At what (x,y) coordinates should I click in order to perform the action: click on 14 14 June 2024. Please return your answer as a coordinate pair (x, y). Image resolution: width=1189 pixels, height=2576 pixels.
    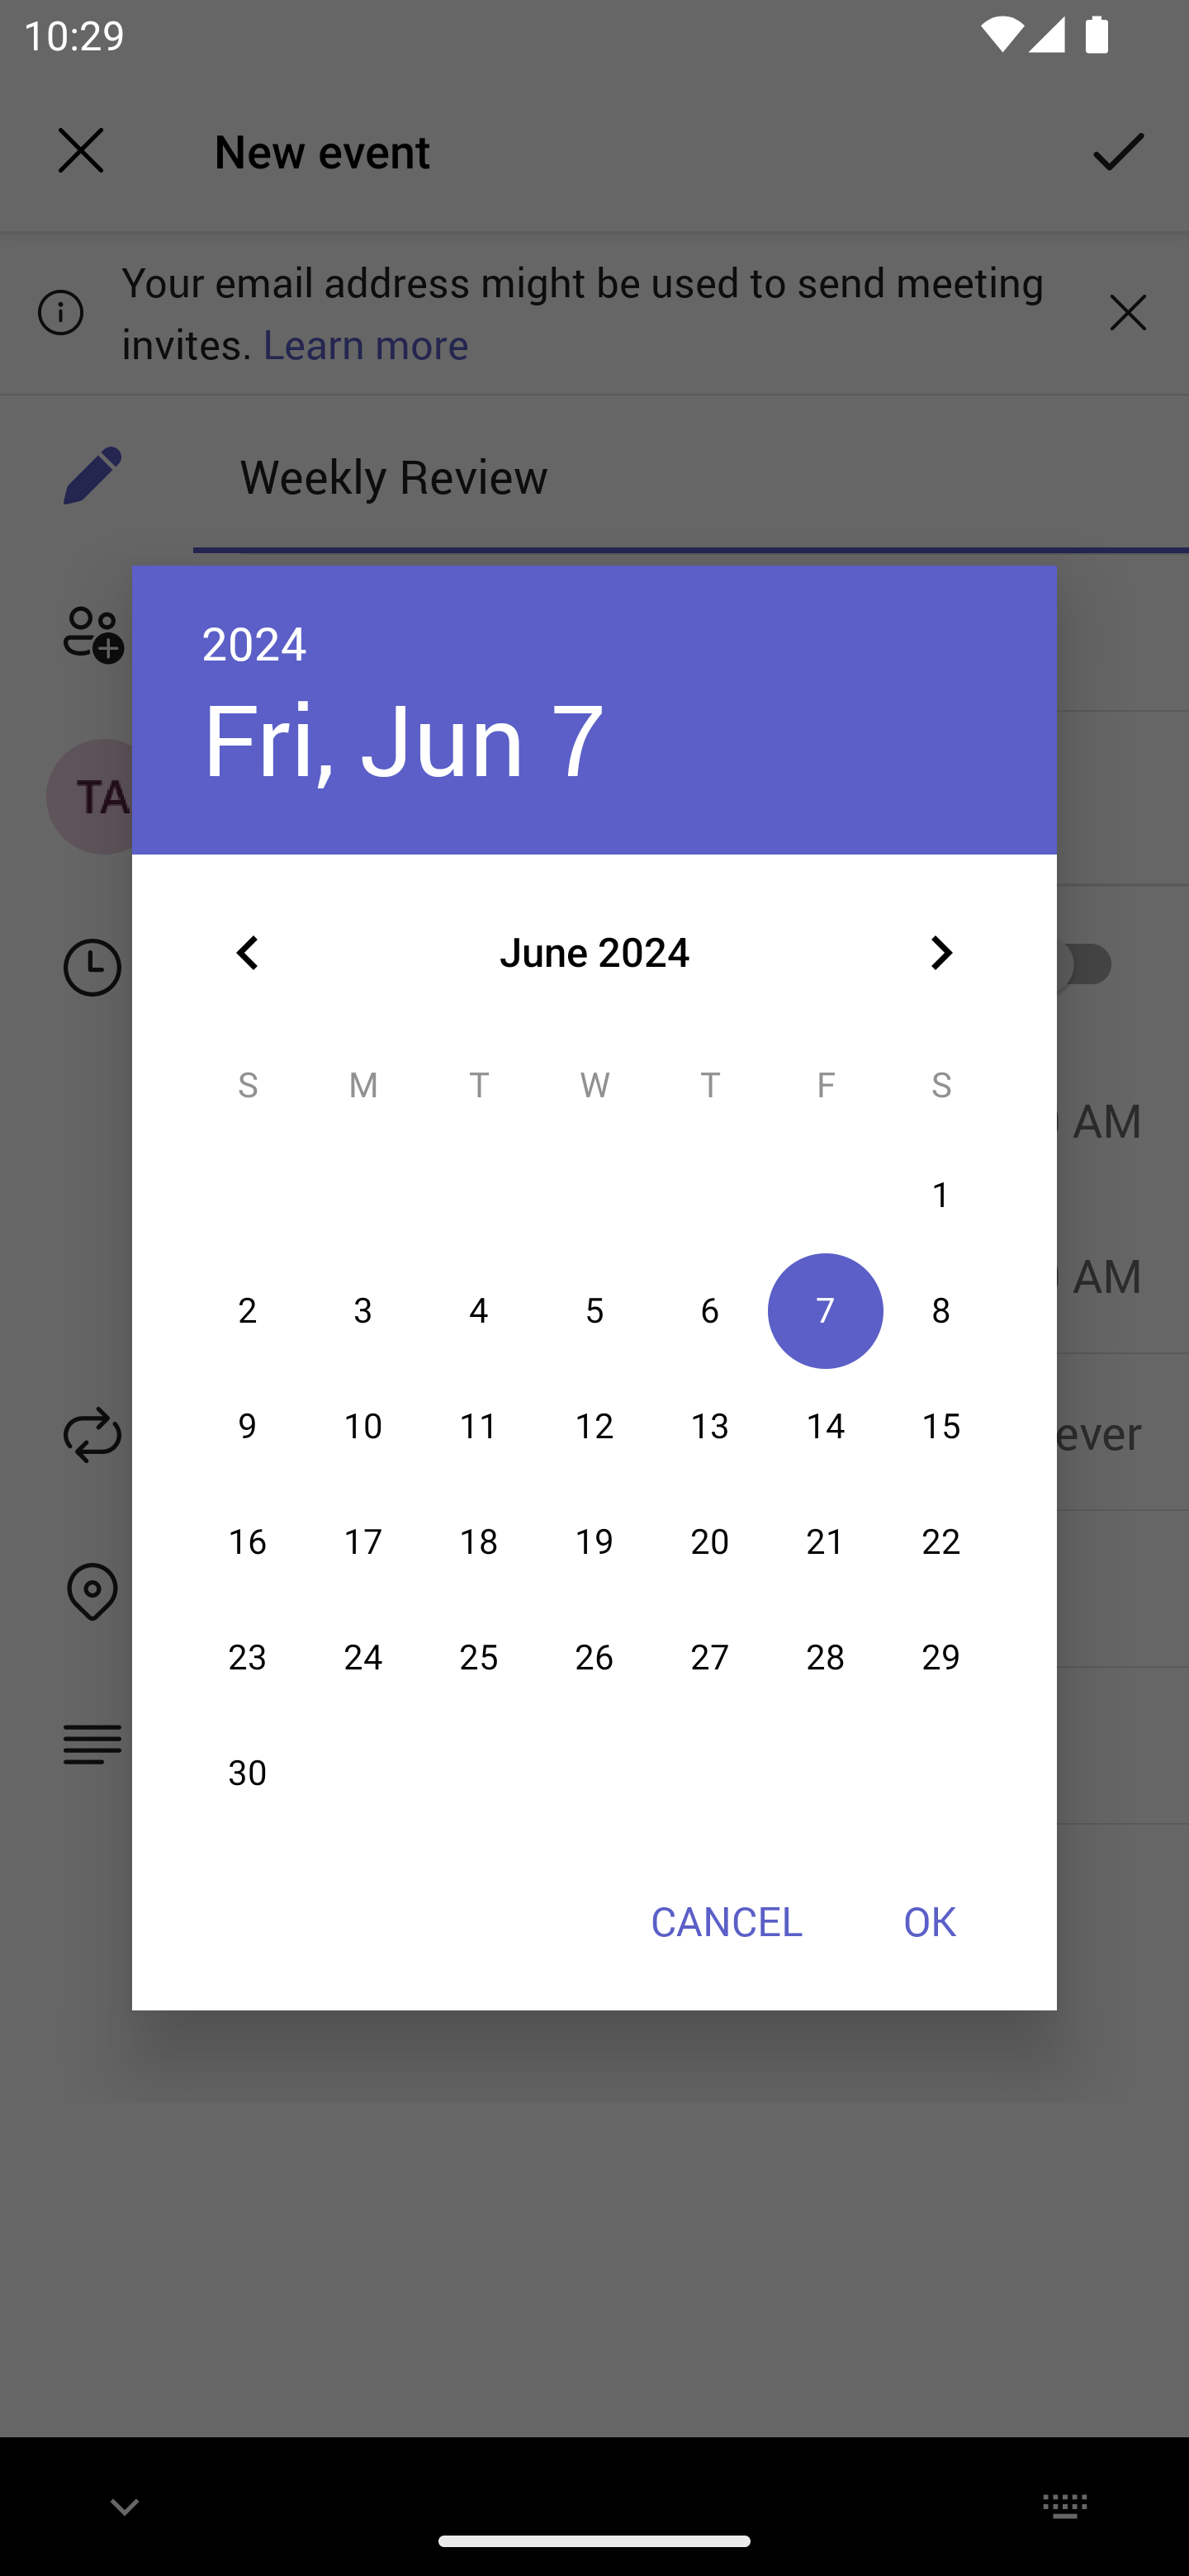
    Looking at the image, I should click on (826, 1425).